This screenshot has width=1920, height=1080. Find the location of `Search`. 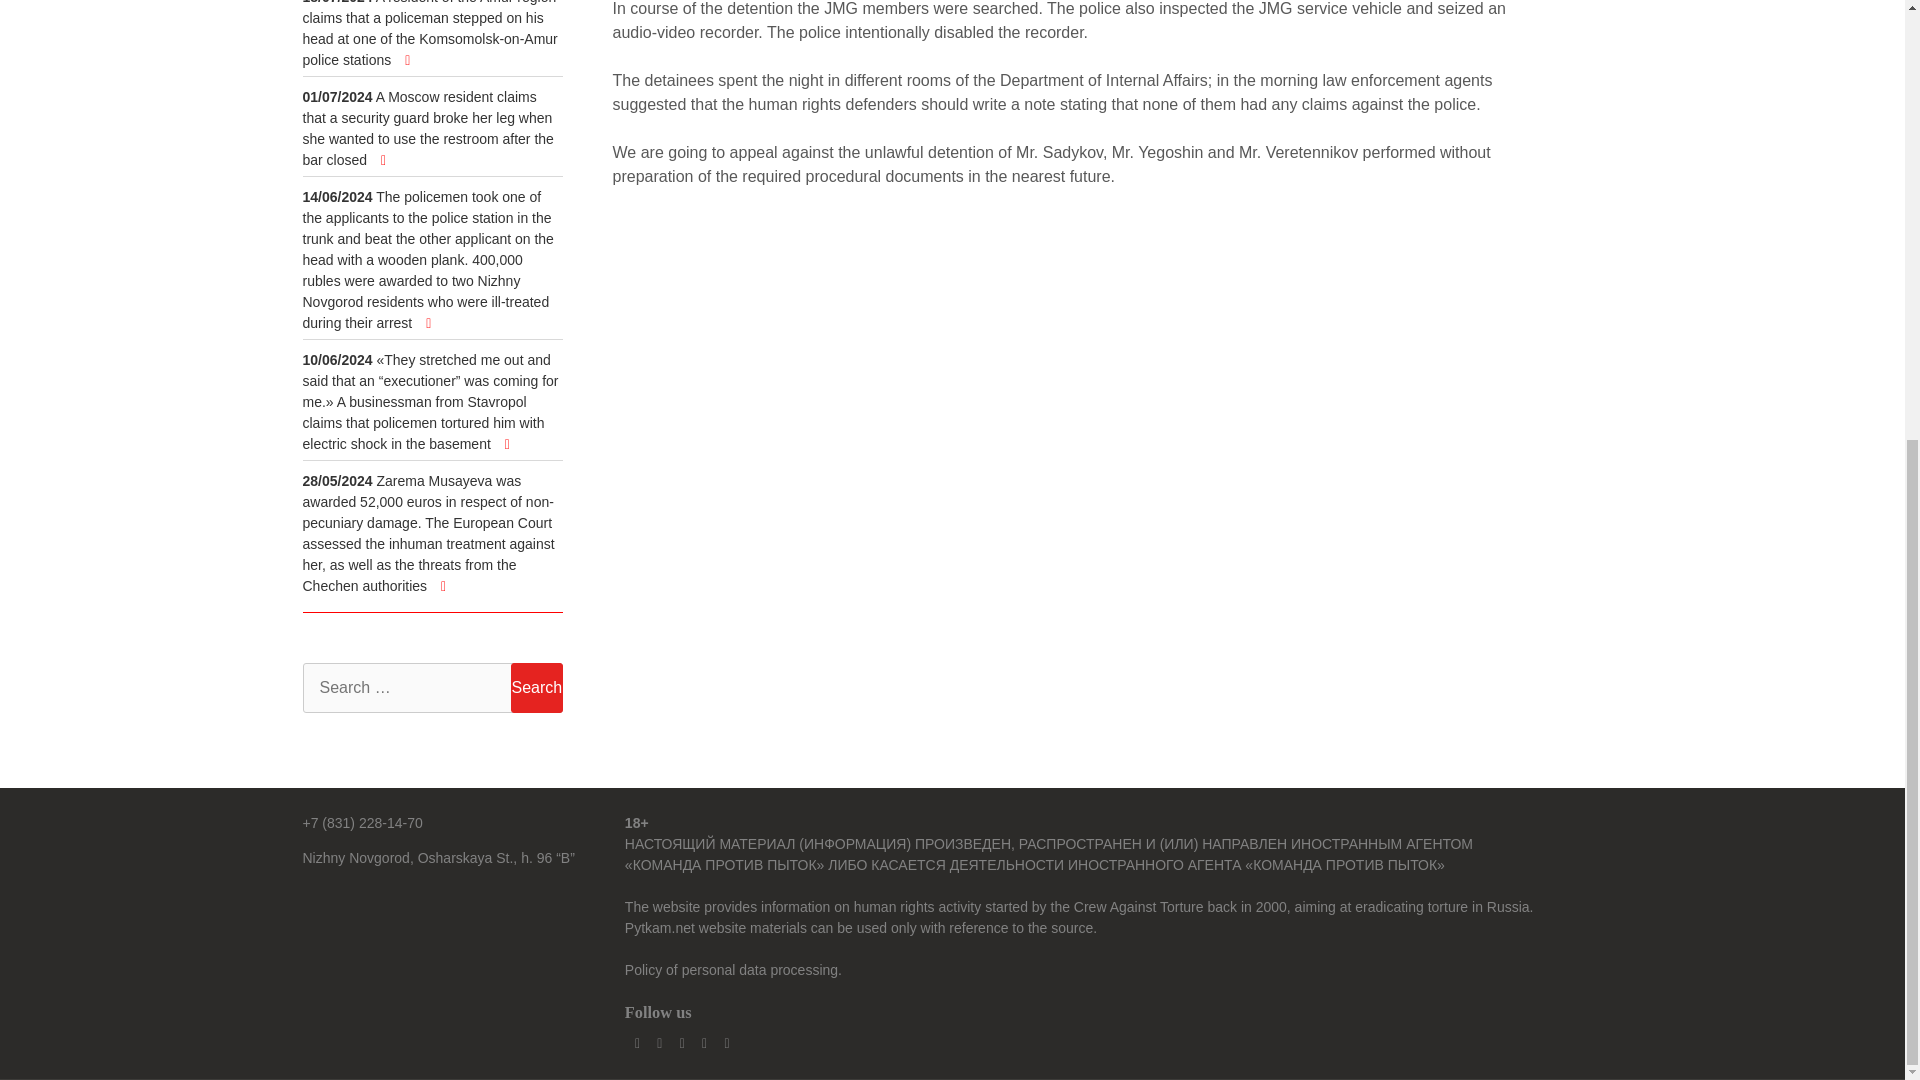

Search is located at coordinates (536, 688).